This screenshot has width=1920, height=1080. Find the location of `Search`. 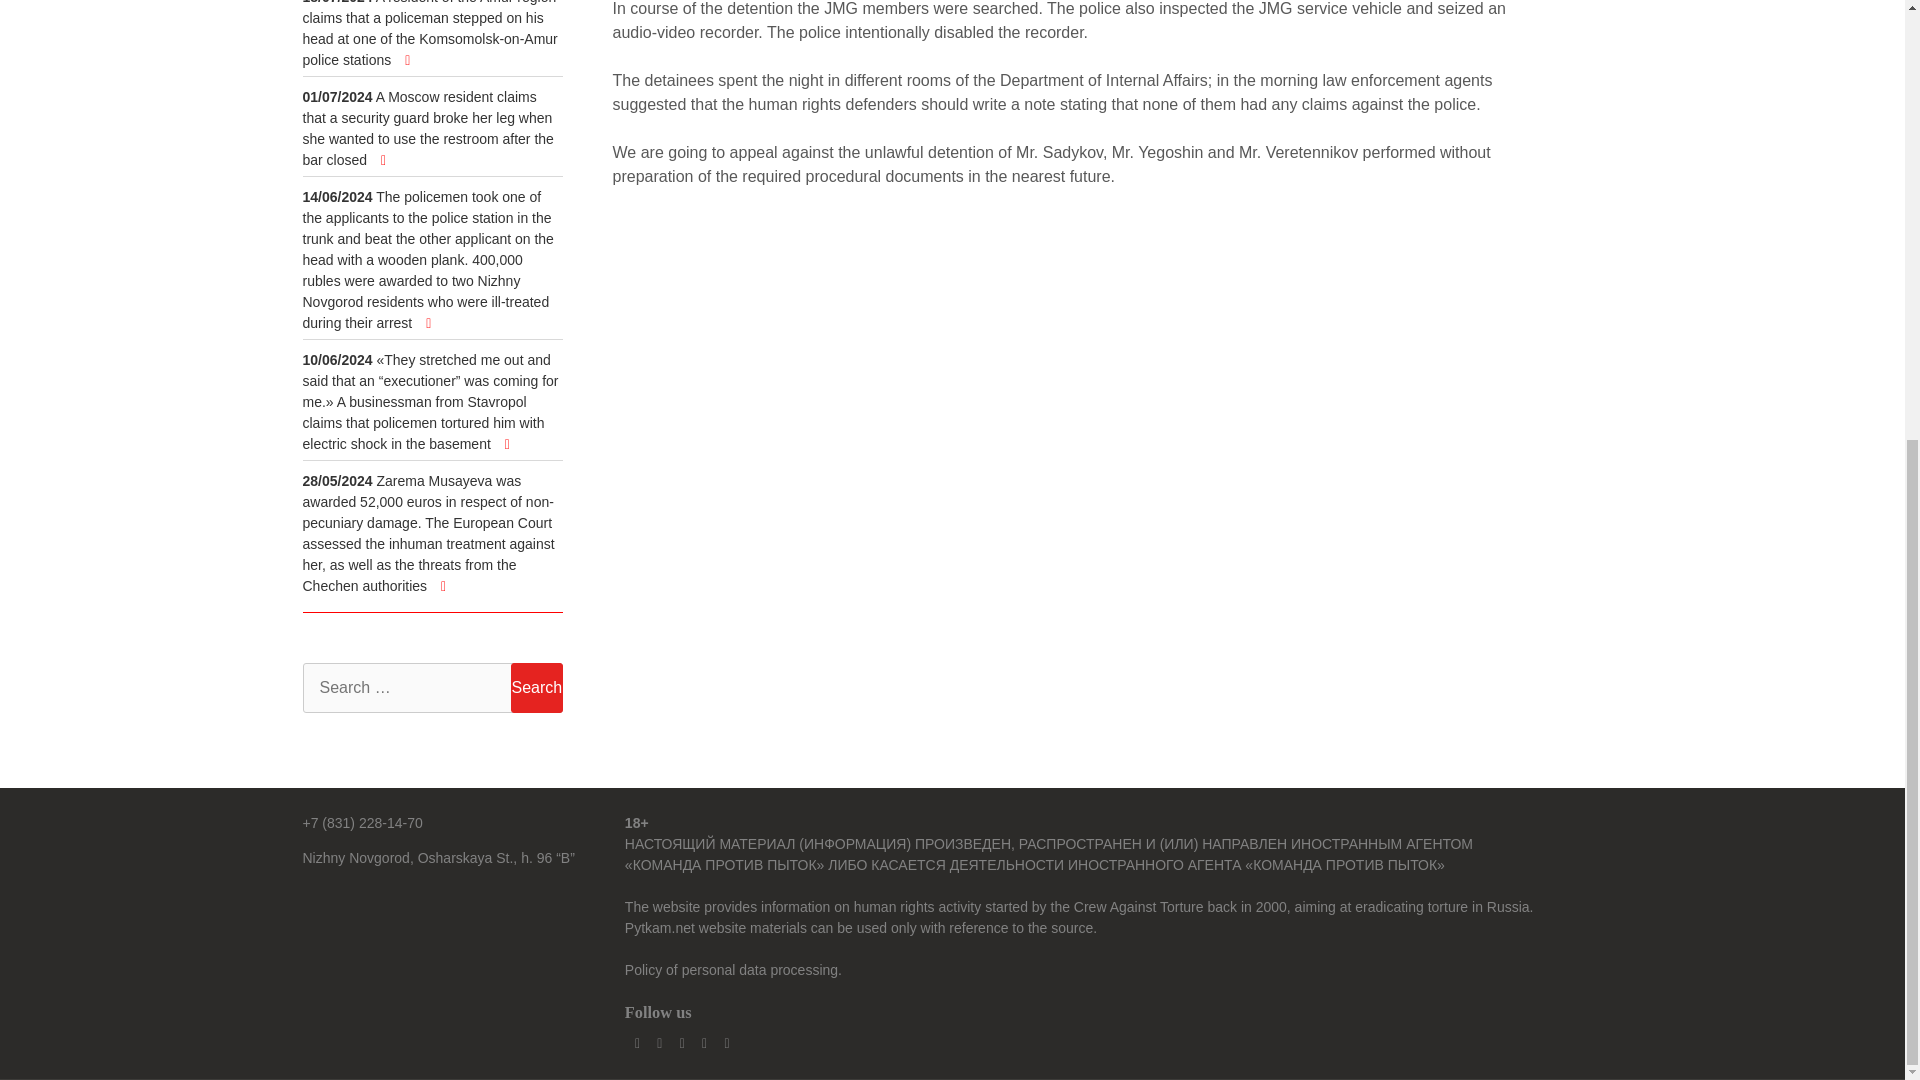

Search is located at coordinates (536, 688).